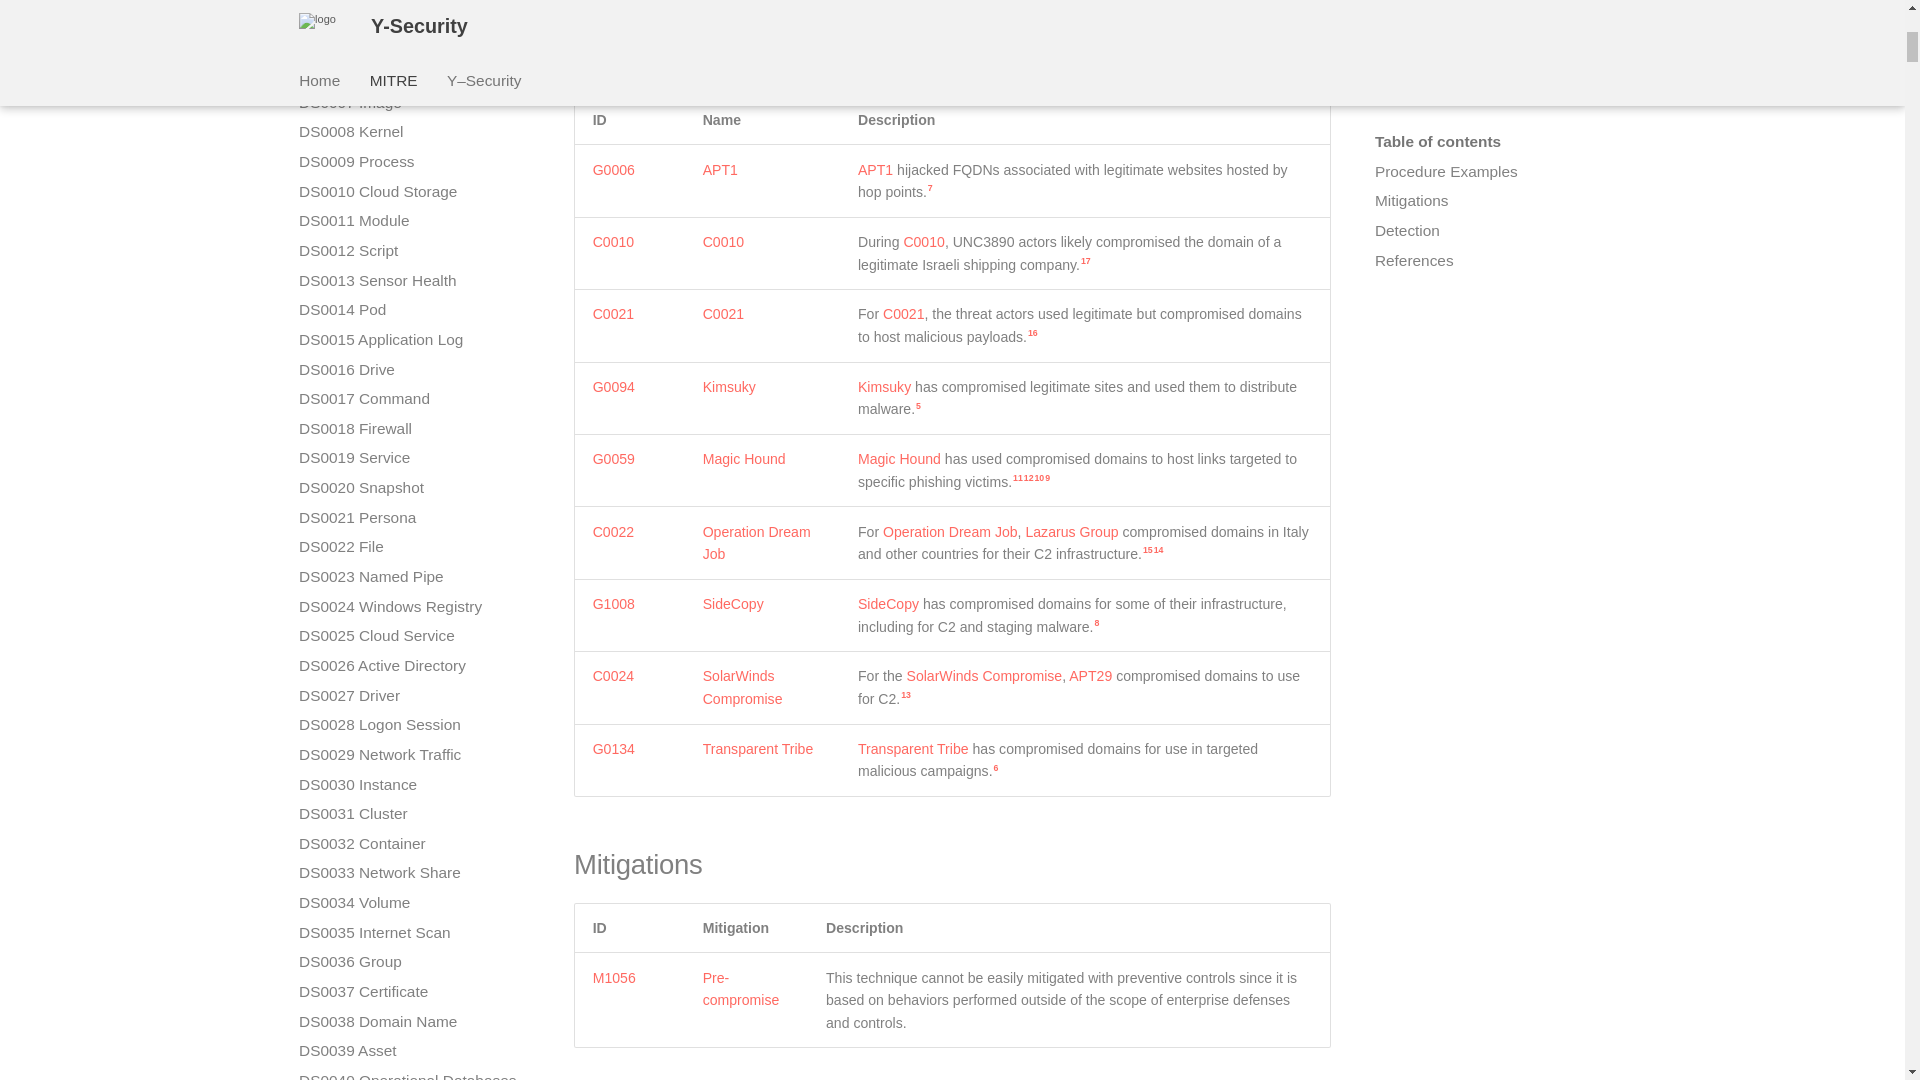  Describe the element at coordinates (412, 132) in the screenshot. I see `DS0008 Kernel` at that location.